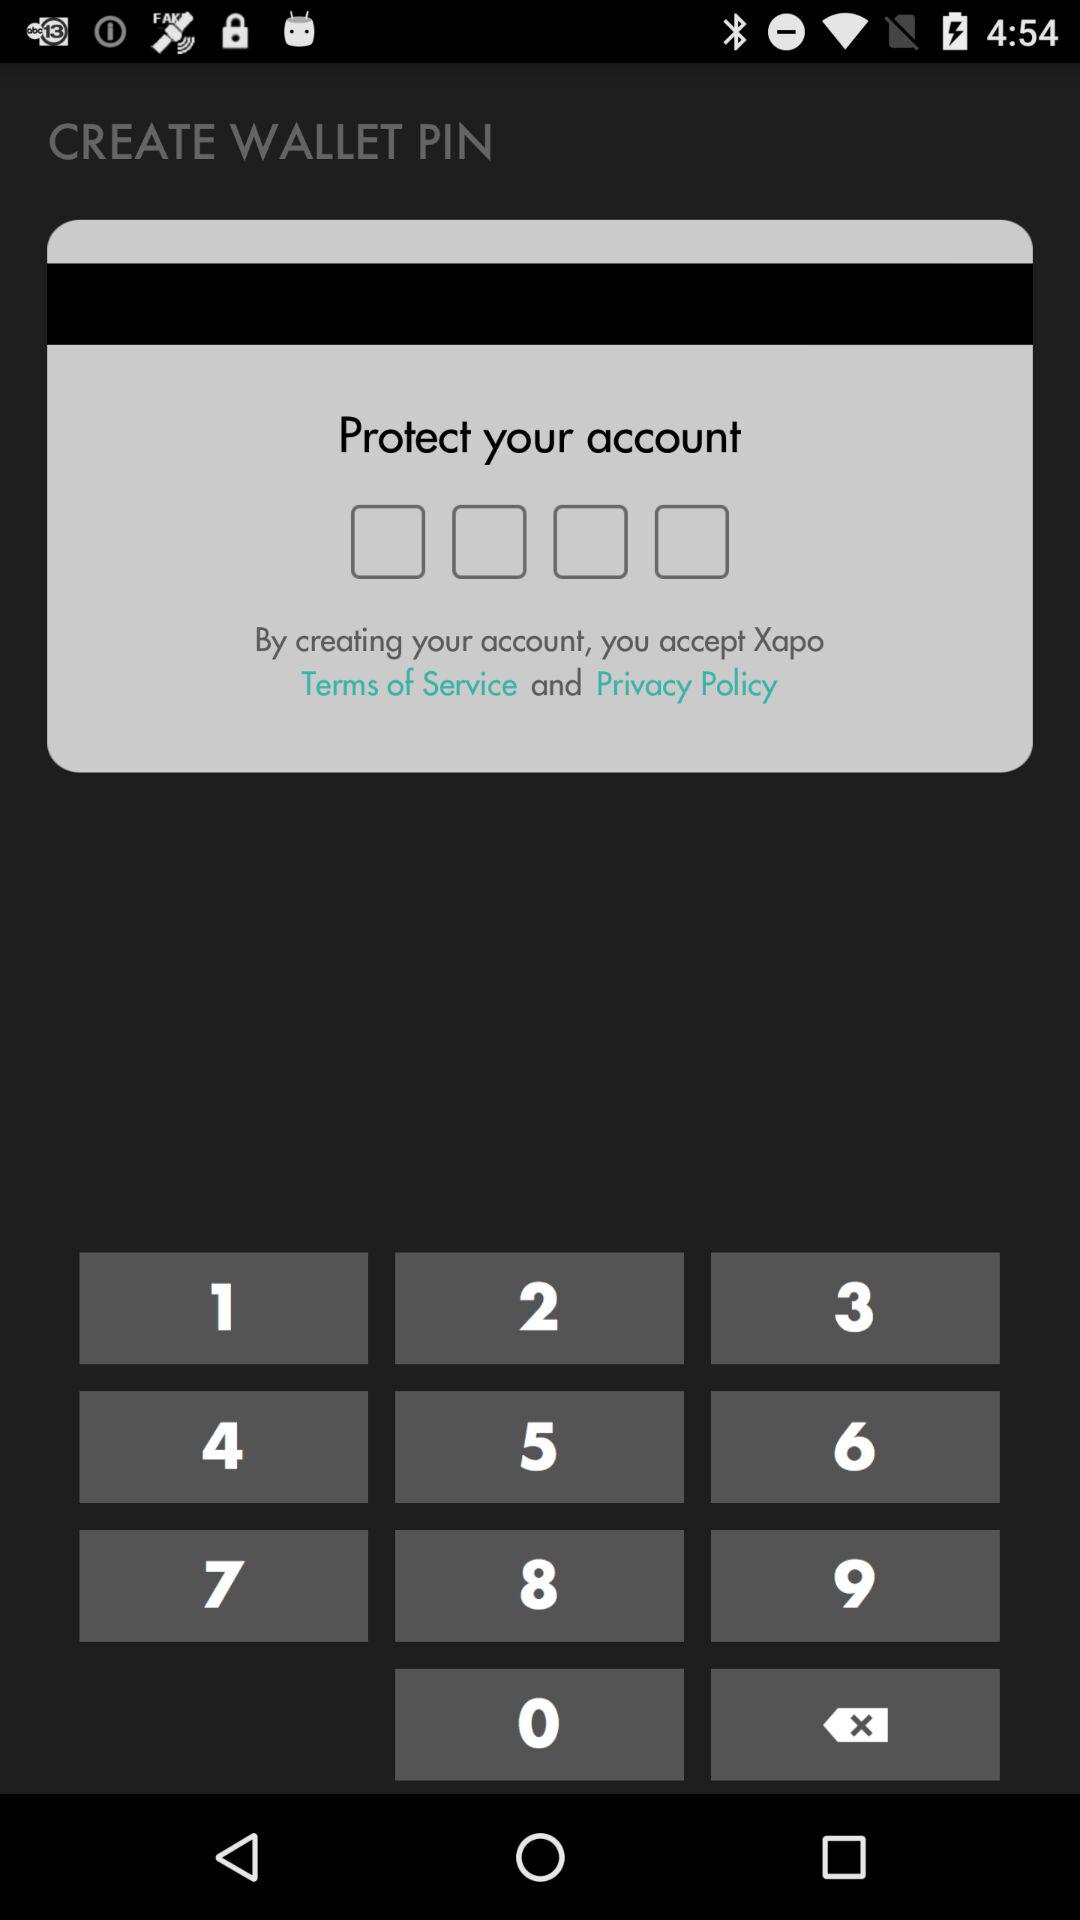  I want to click on enter number two, so click(540, 1308).